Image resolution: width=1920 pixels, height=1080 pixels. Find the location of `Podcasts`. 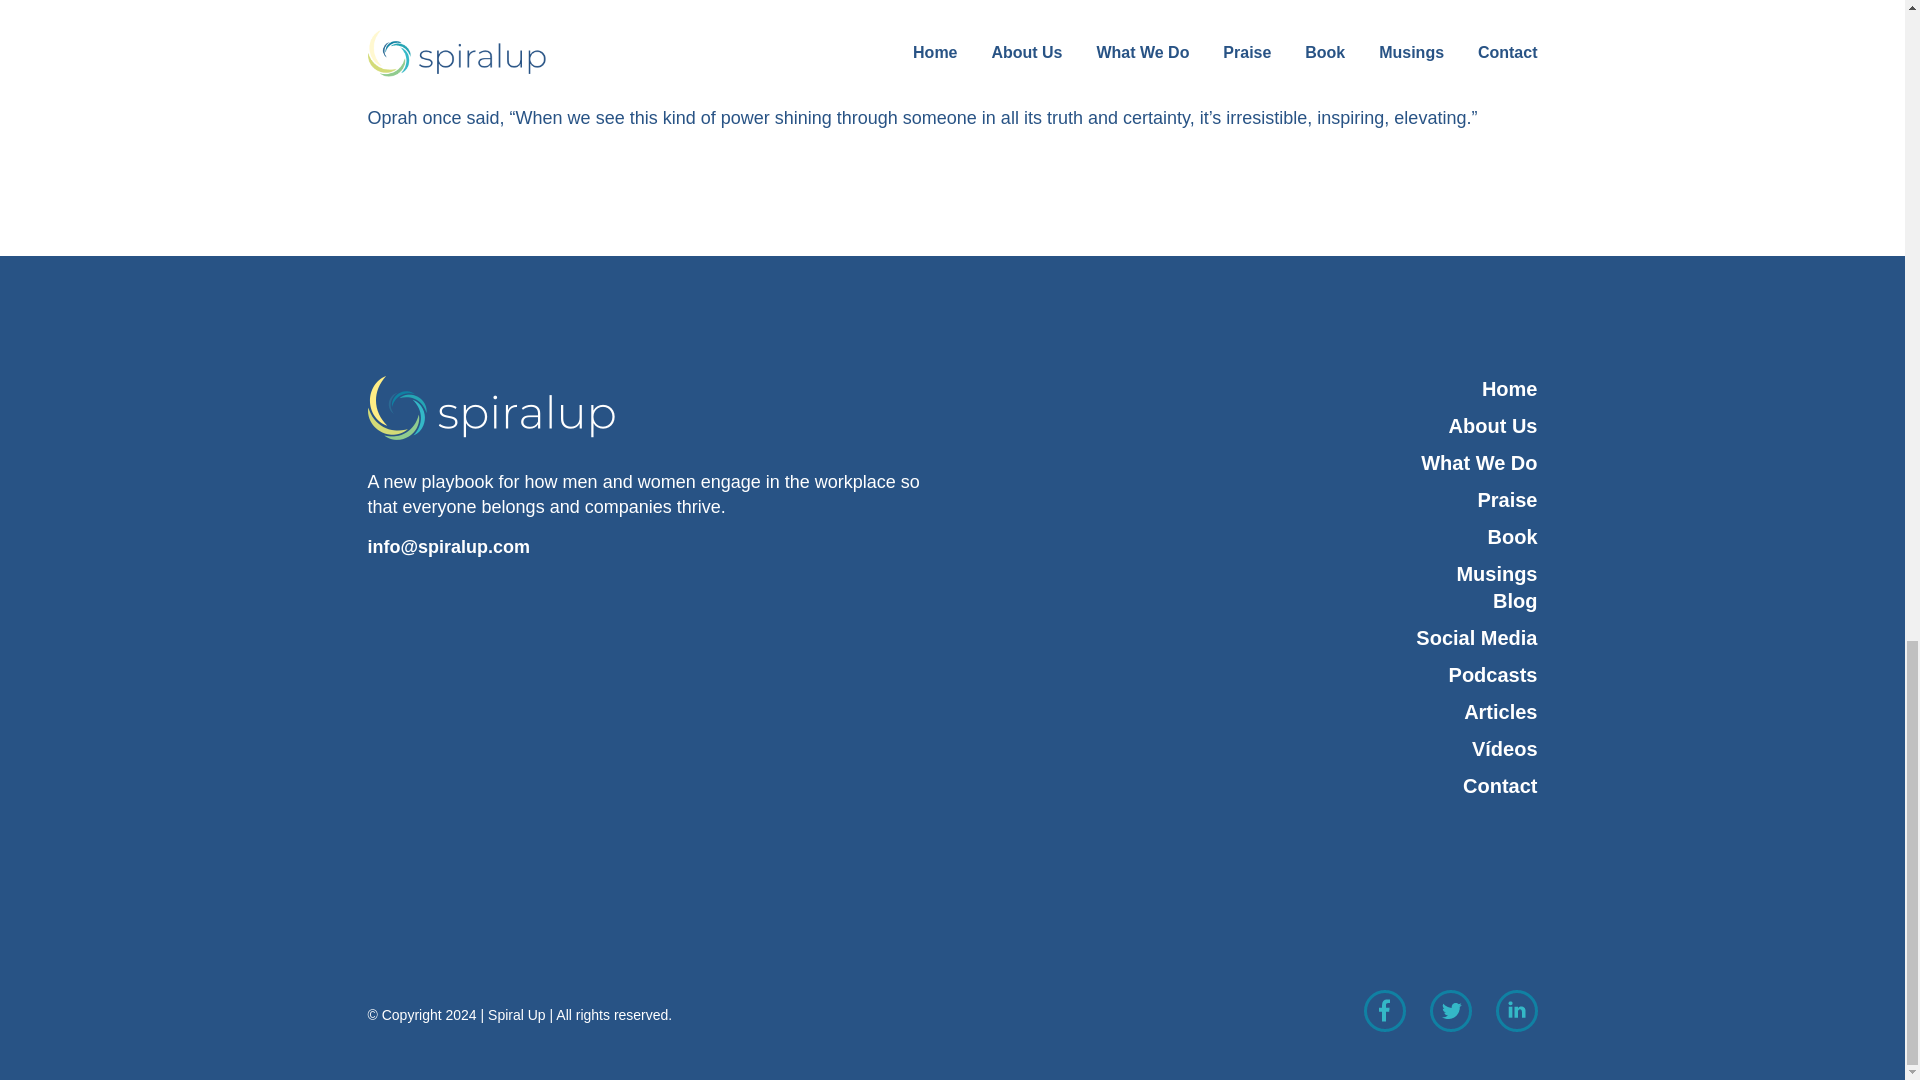

Podcasts is located at coordinates (1272, 676).